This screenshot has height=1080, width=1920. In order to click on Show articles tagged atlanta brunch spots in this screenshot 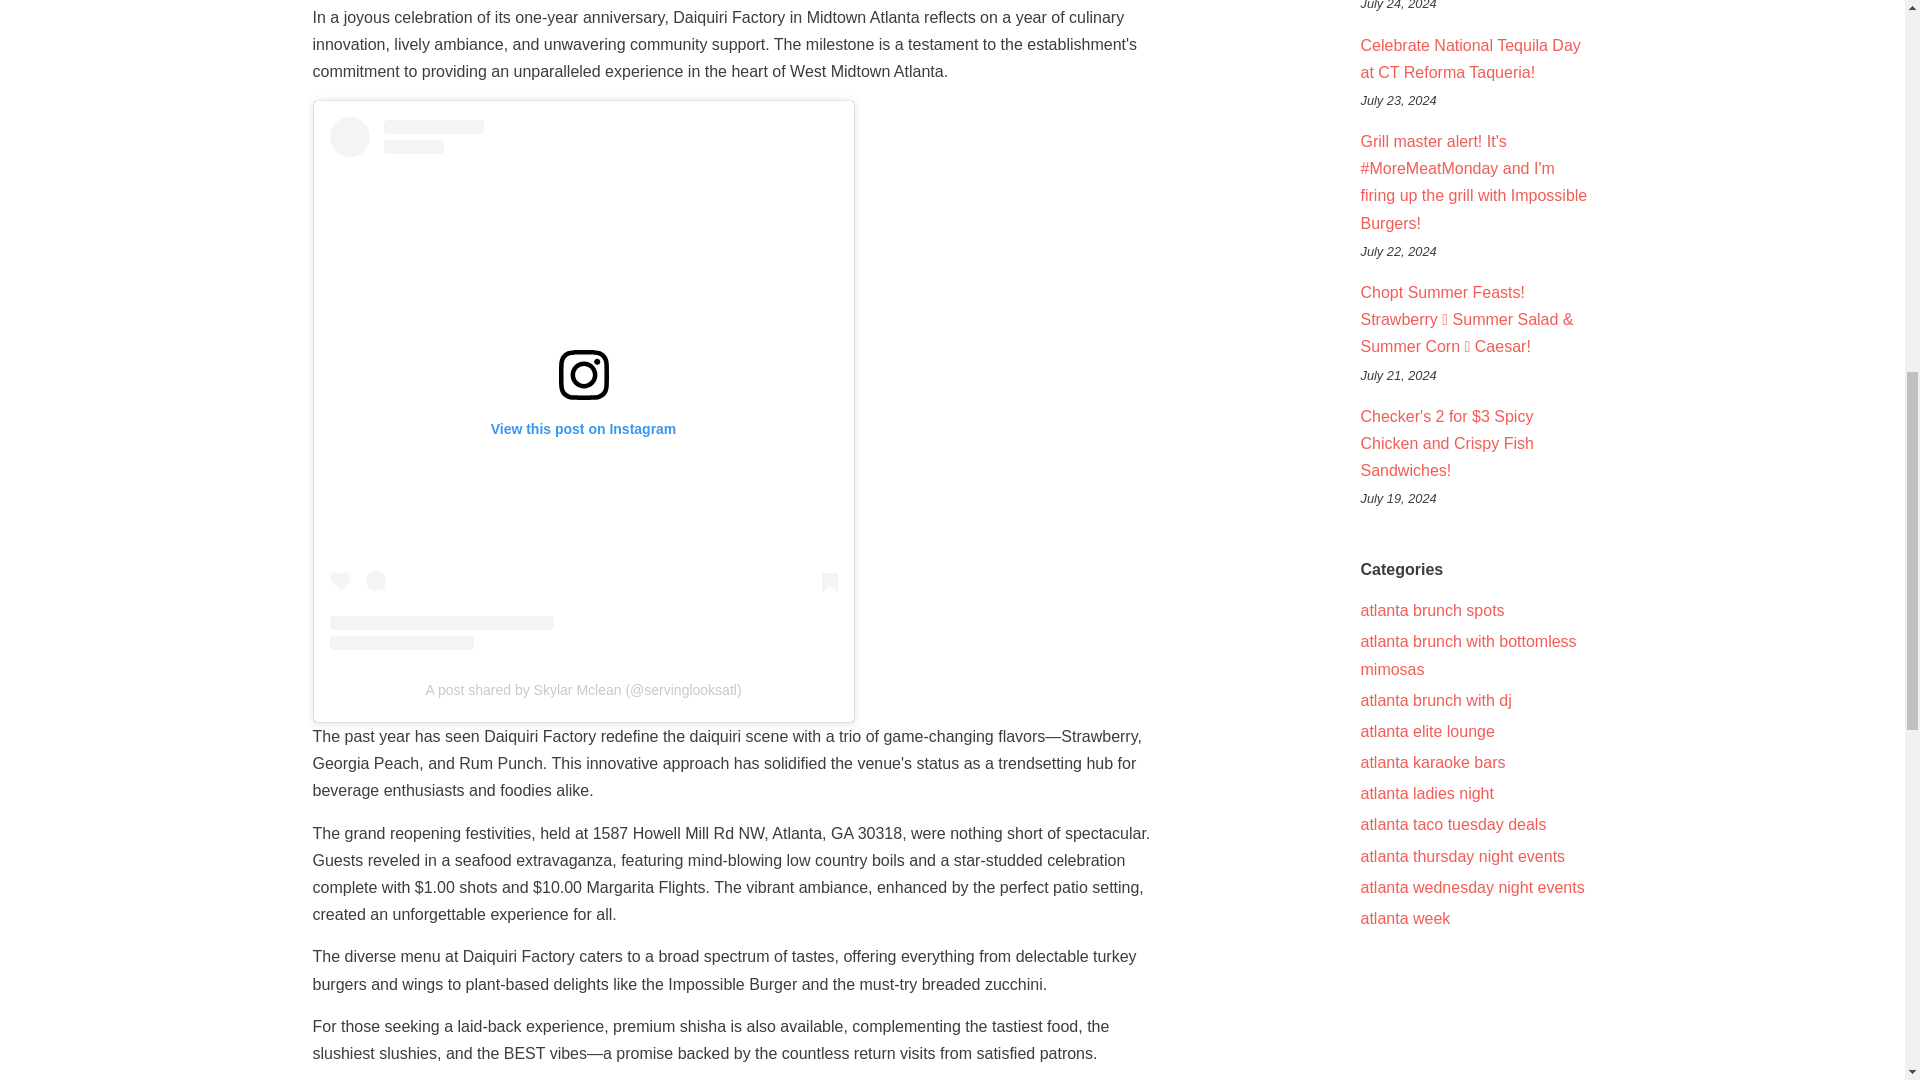, I will do `click(1431, 610)`.